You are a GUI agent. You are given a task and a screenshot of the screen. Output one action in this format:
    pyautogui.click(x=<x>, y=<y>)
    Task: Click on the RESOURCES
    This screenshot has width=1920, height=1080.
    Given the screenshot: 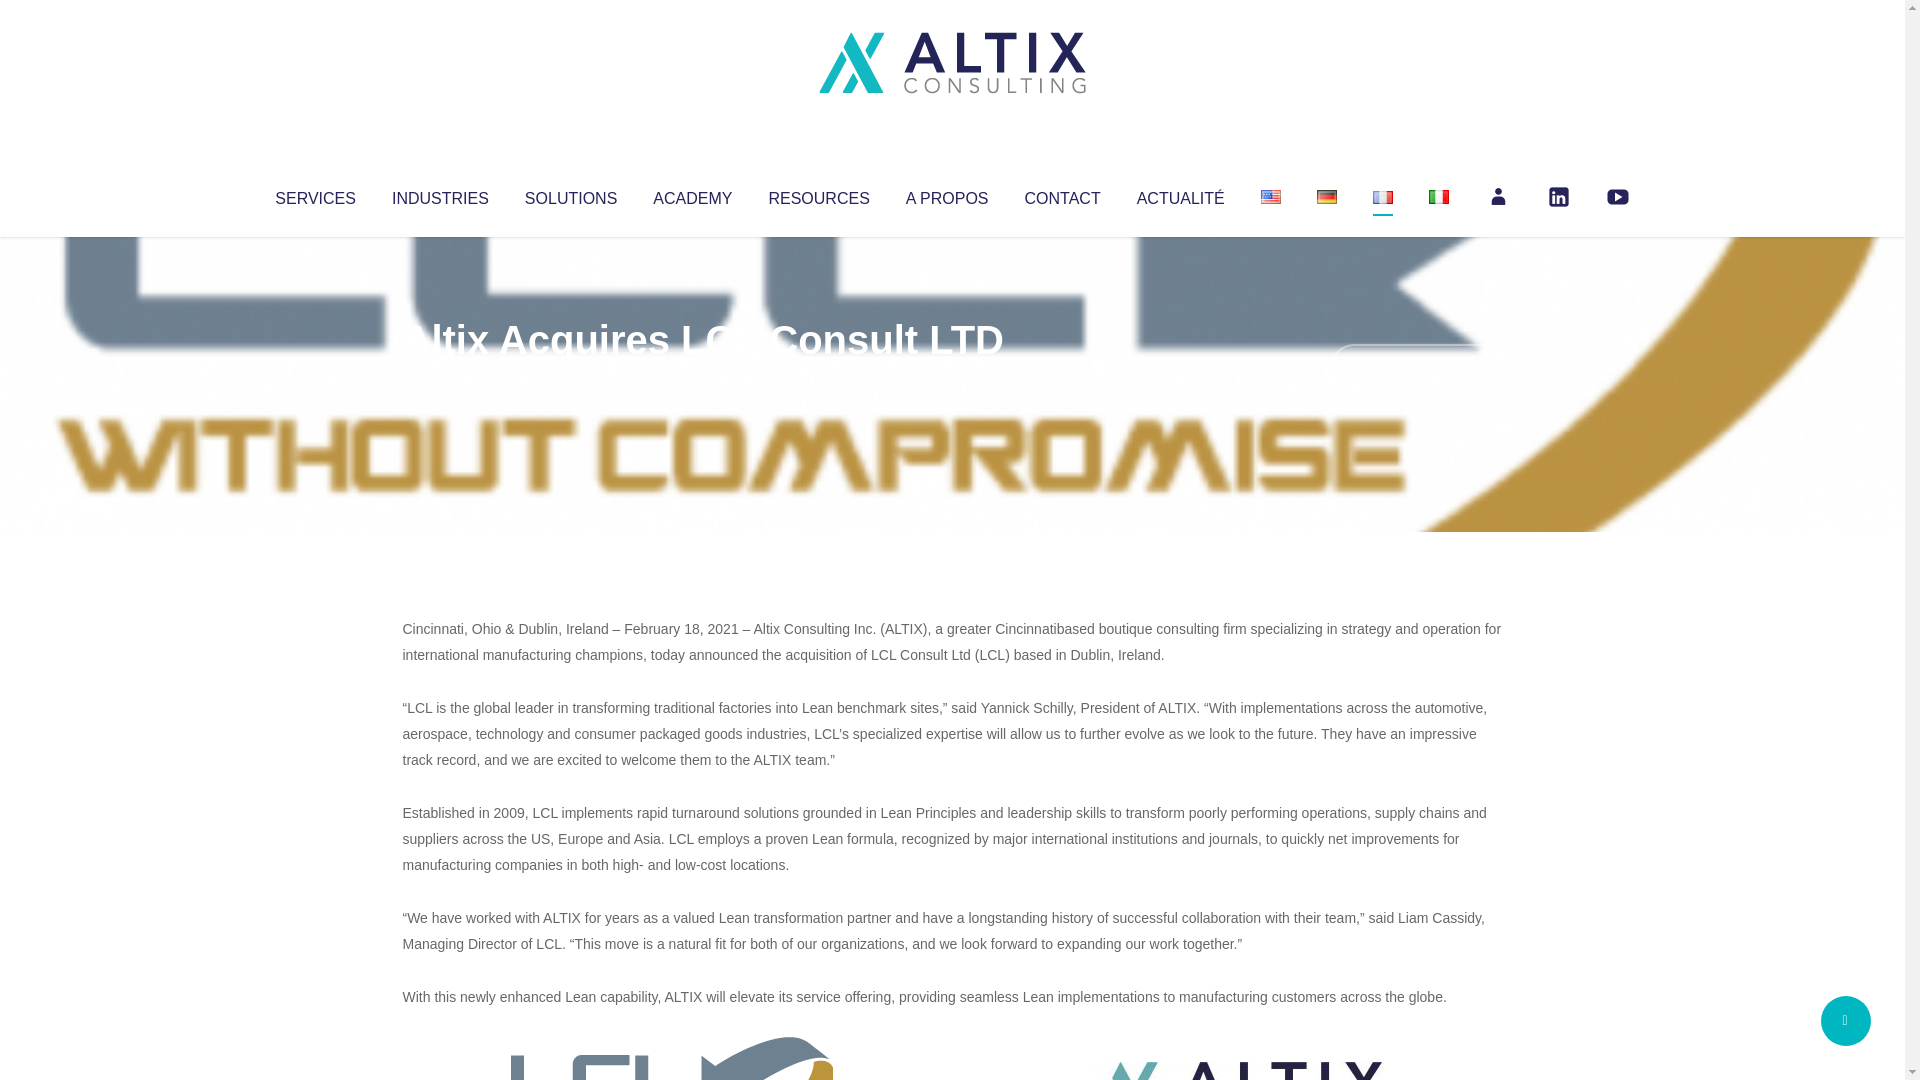 What is the action you would take?
    pyautogui.click(x=818, y=194)
    